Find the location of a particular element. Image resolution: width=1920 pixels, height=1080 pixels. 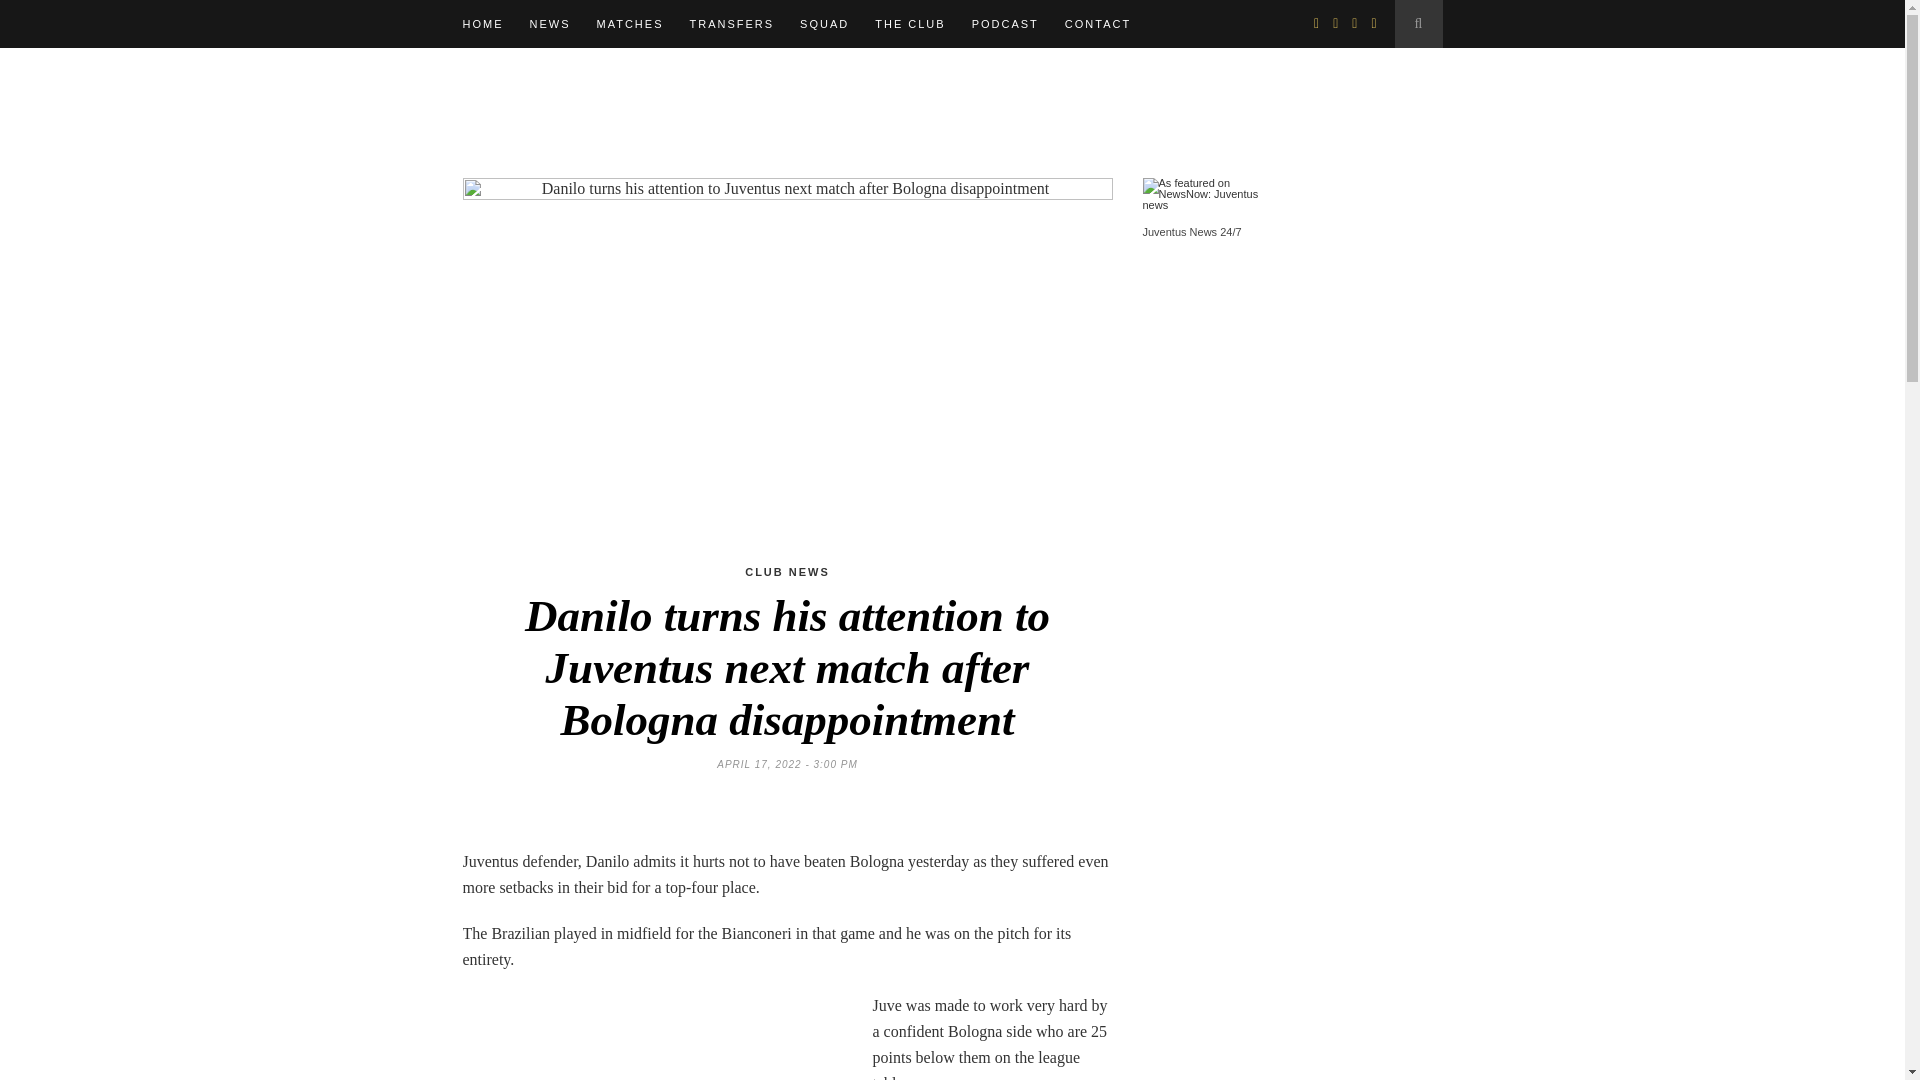

View all posts in Club News is located at coordinates (786, 571).